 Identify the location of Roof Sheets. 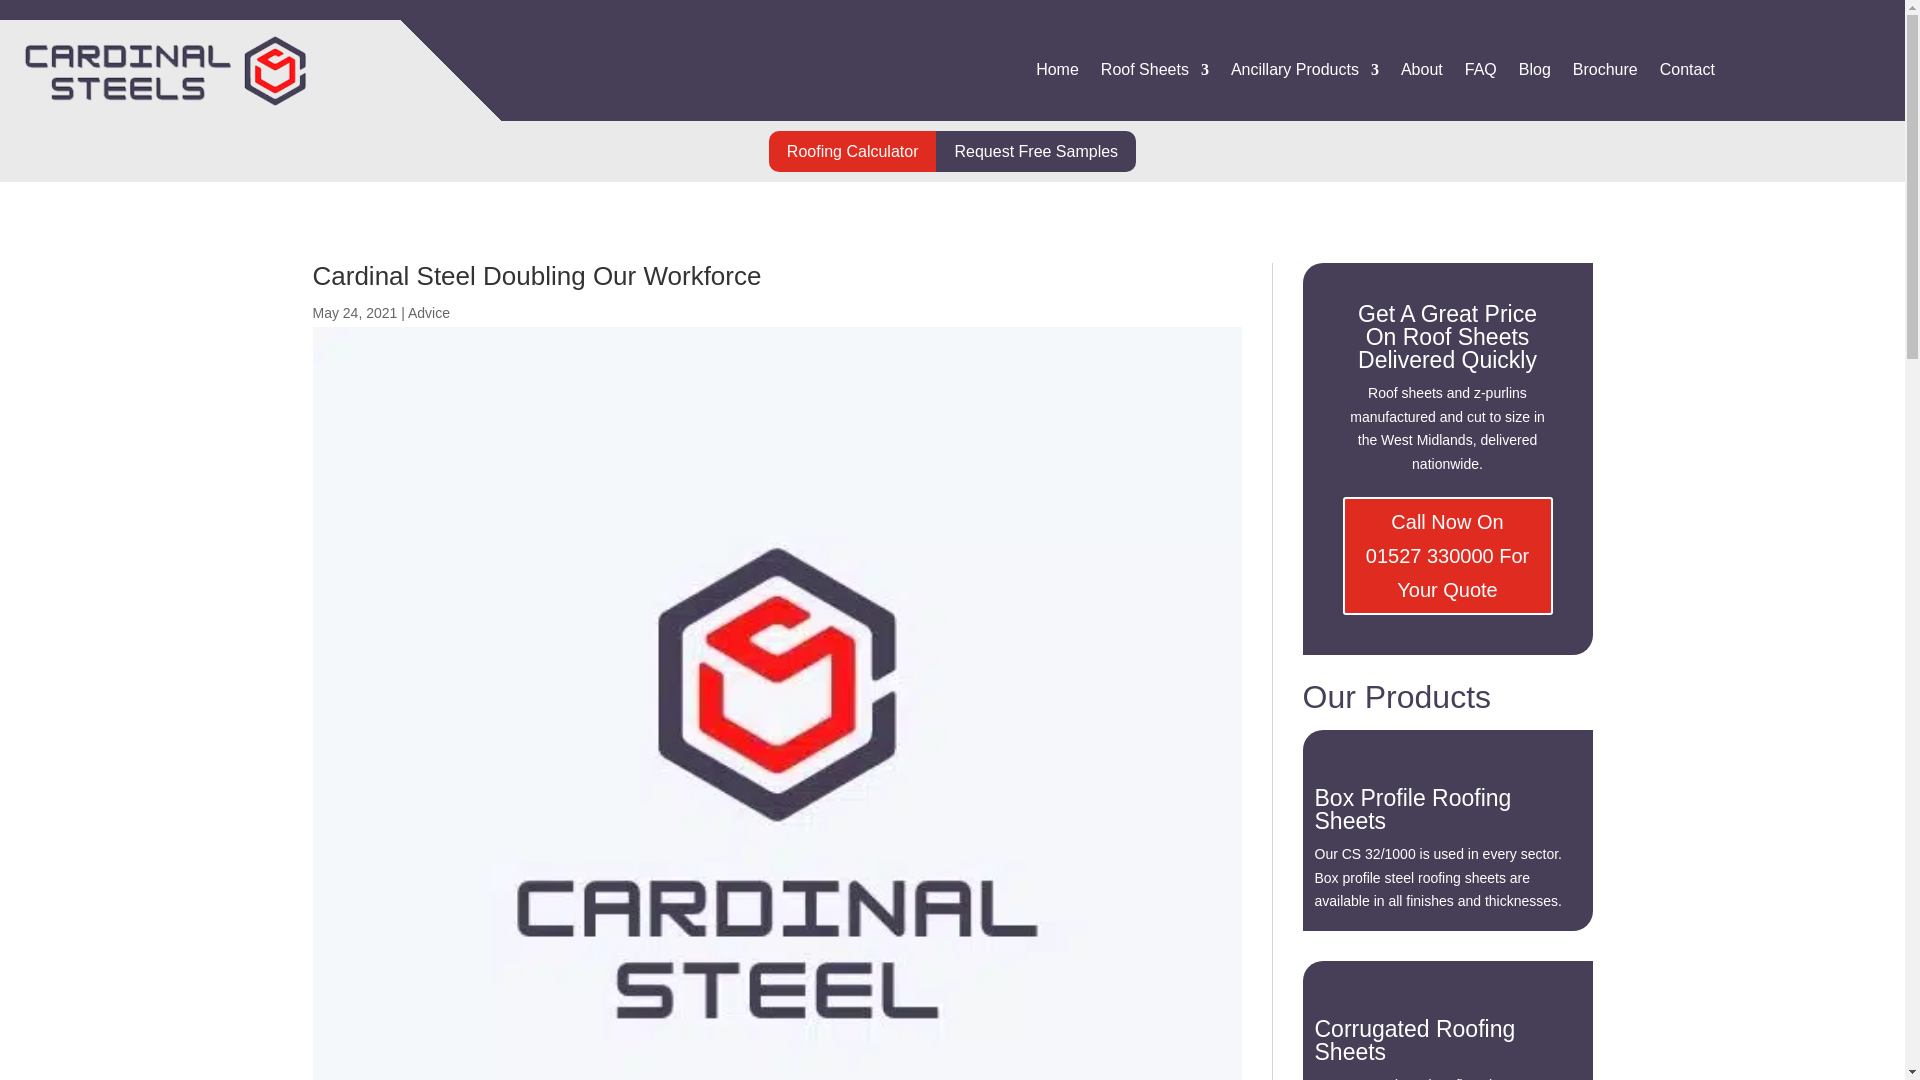
(1154, 74).